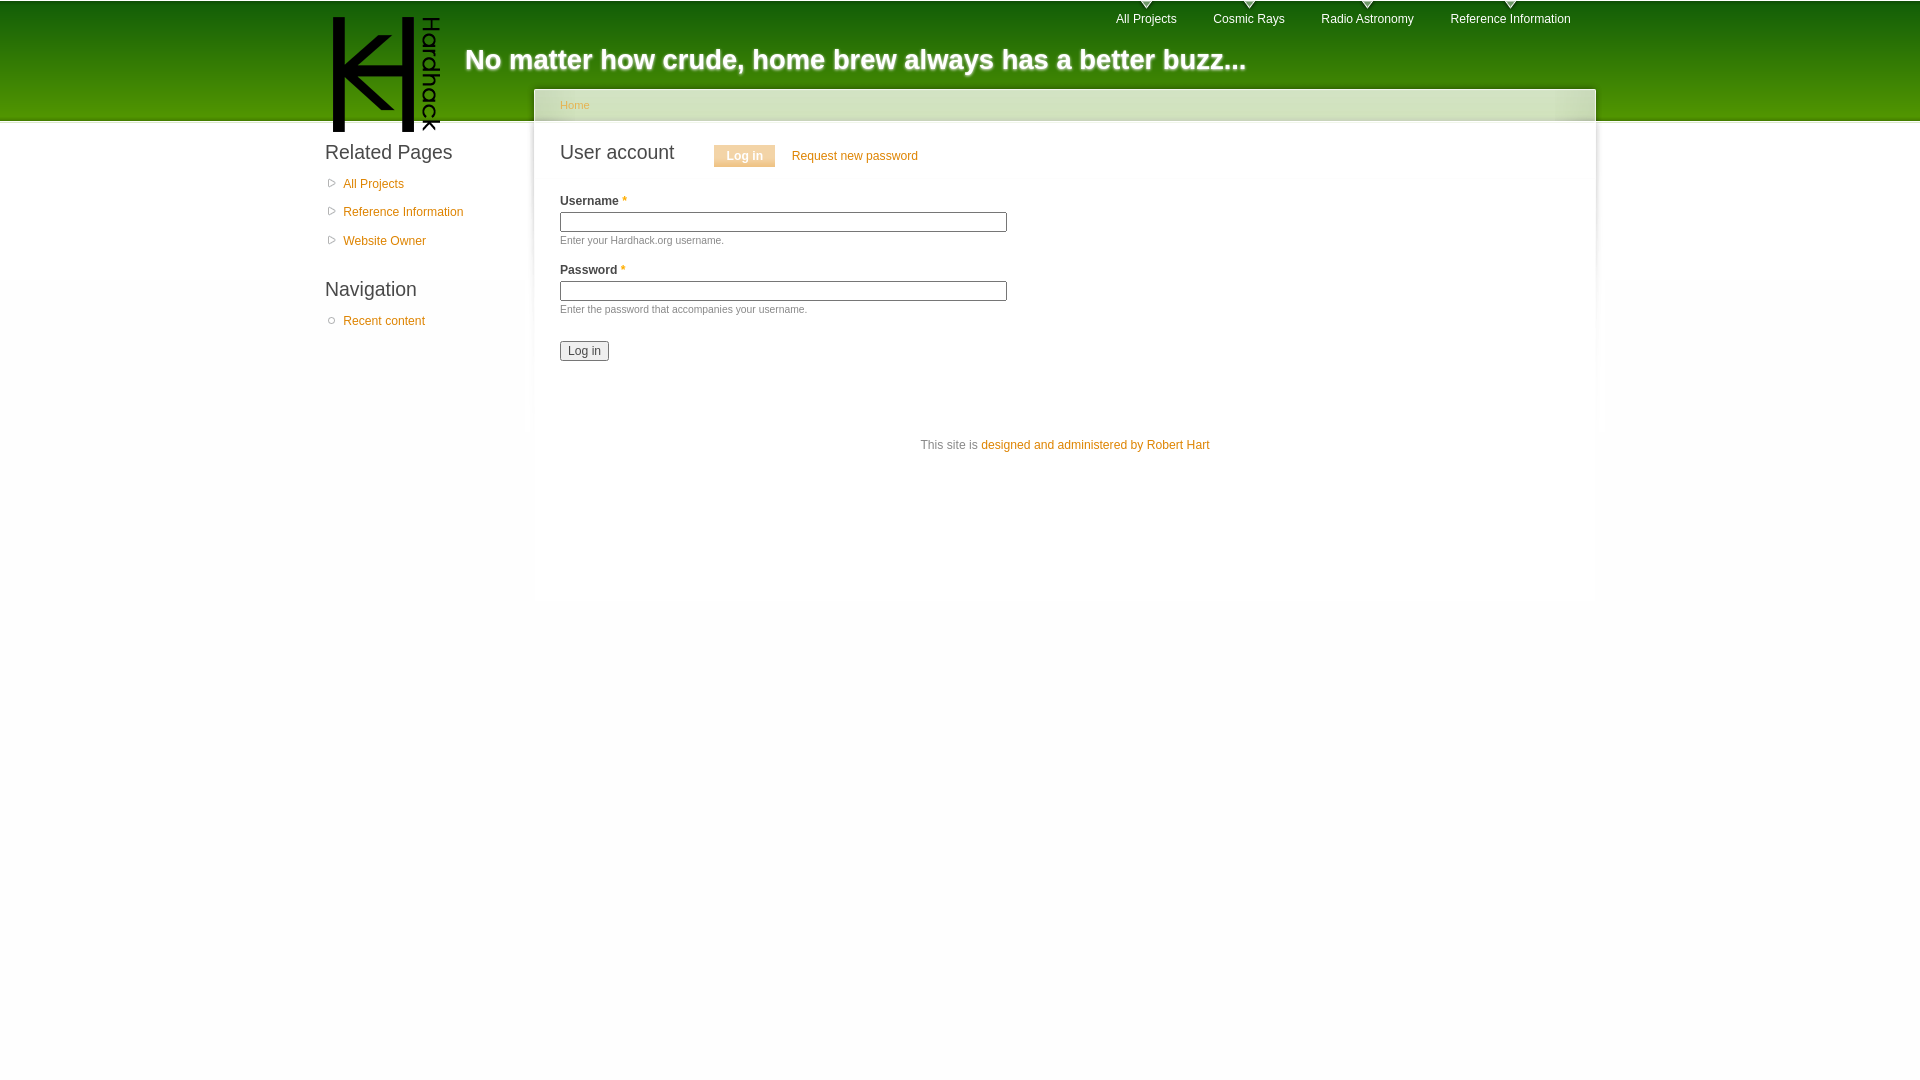 This screenshot has height=1080, width=1920. What do you see at coordinates (395, 67) in the screenshot?
I see ` No matter how crude, home brew always has a better buzz...` at bounding box center [395, 67].